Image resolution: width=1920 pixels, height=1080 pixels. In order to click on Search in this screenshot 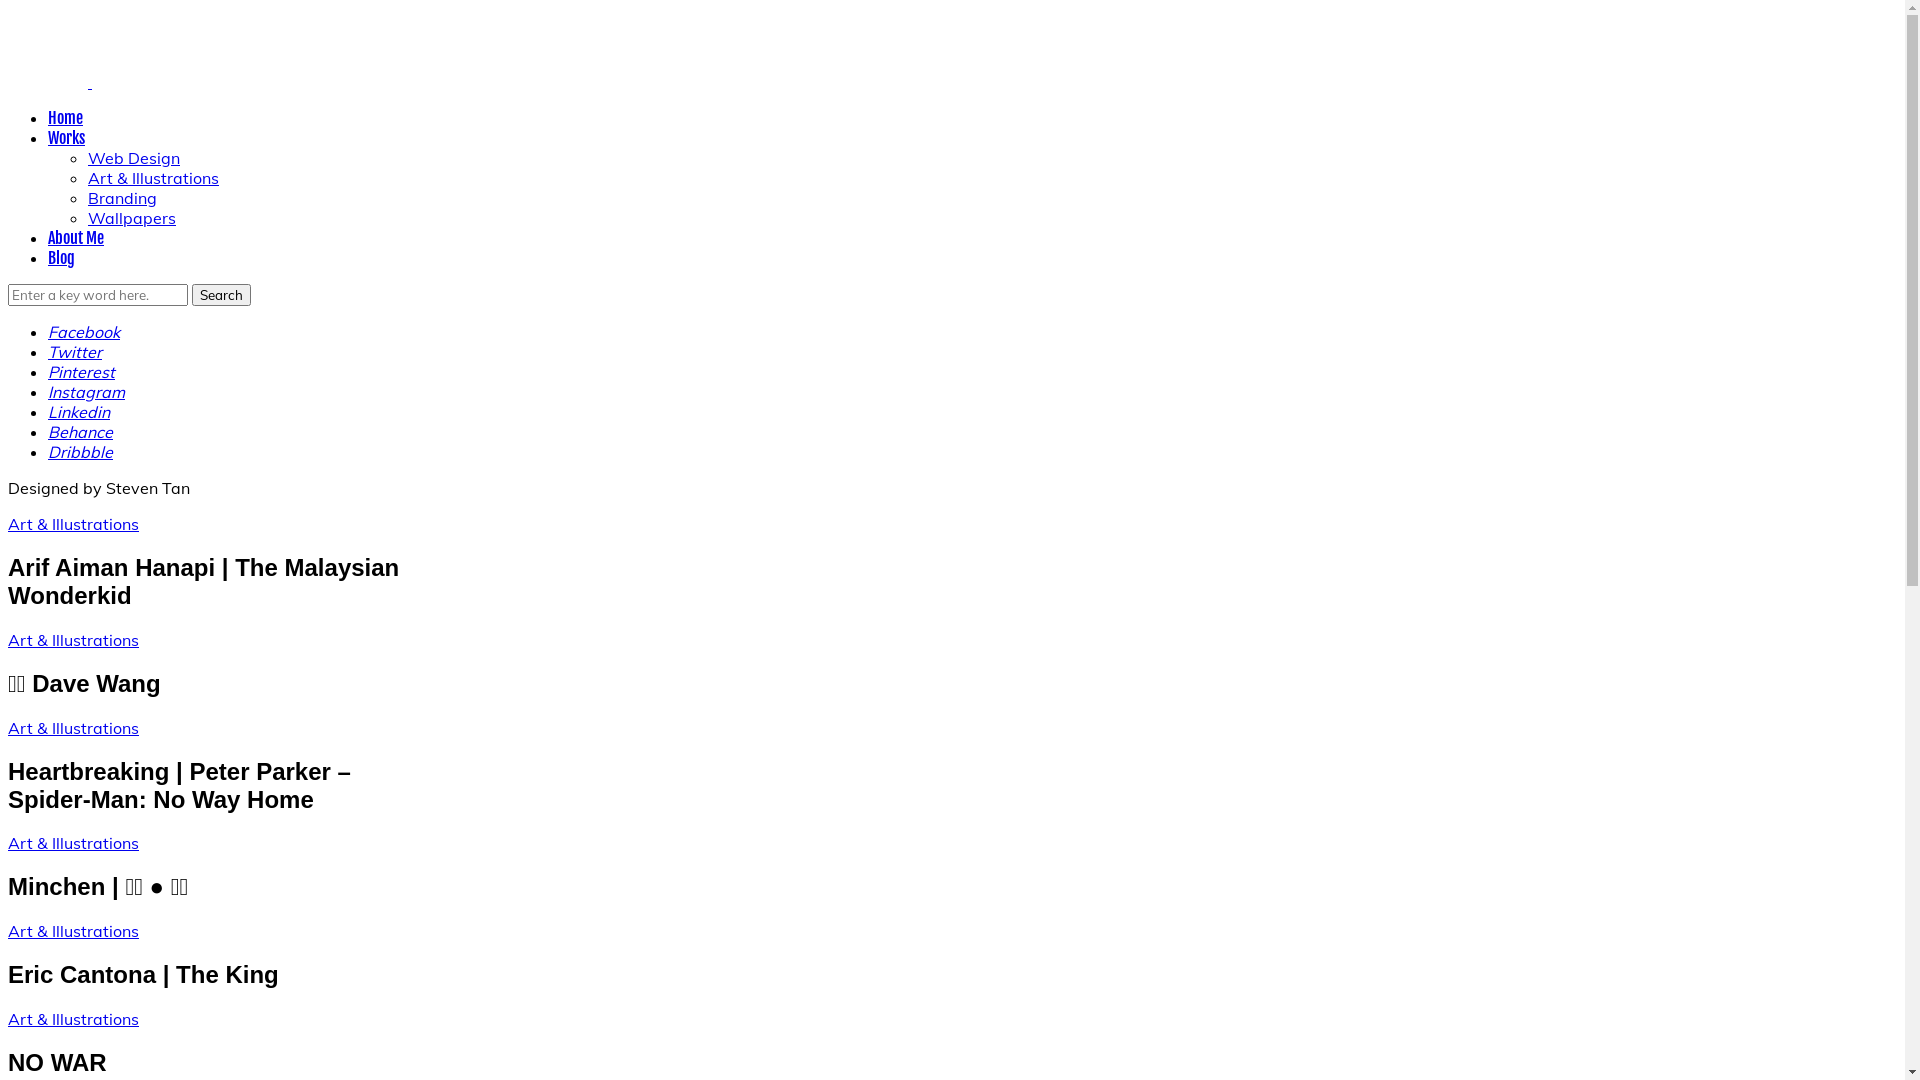, I will do `click(222, 295)`.